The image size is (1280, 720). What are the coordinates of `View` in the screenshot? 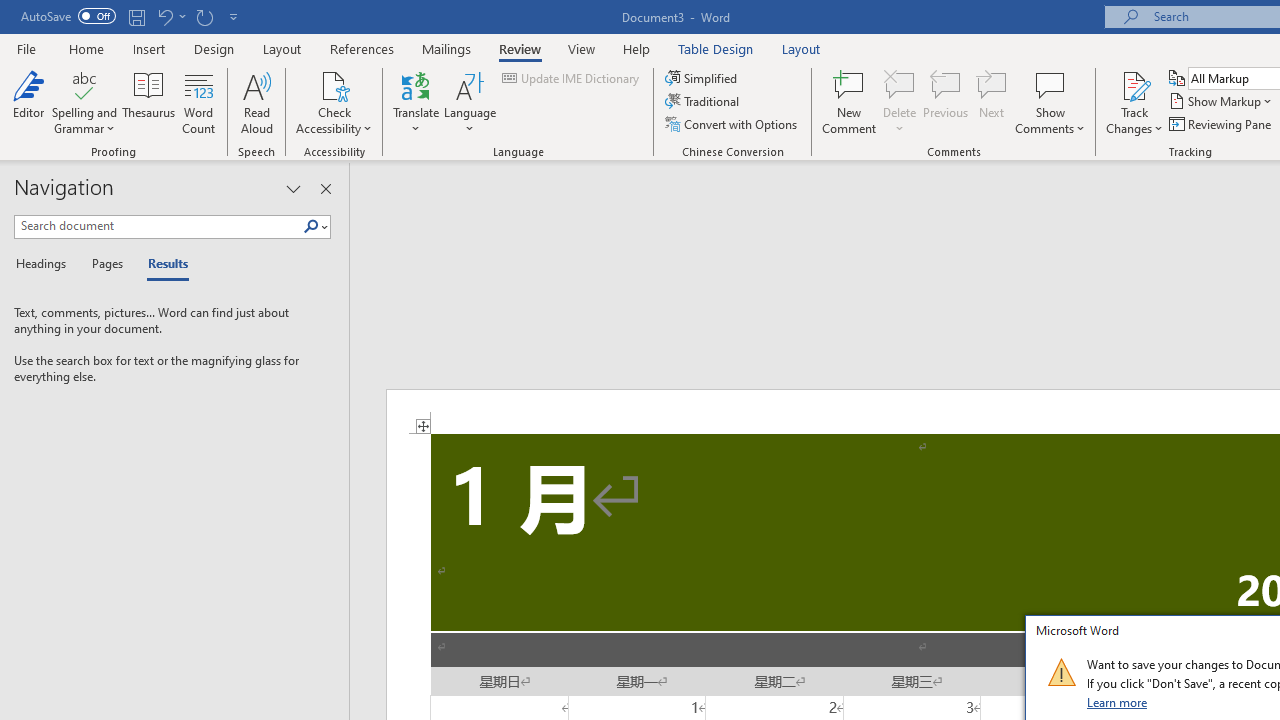 It's located at (582, 48).